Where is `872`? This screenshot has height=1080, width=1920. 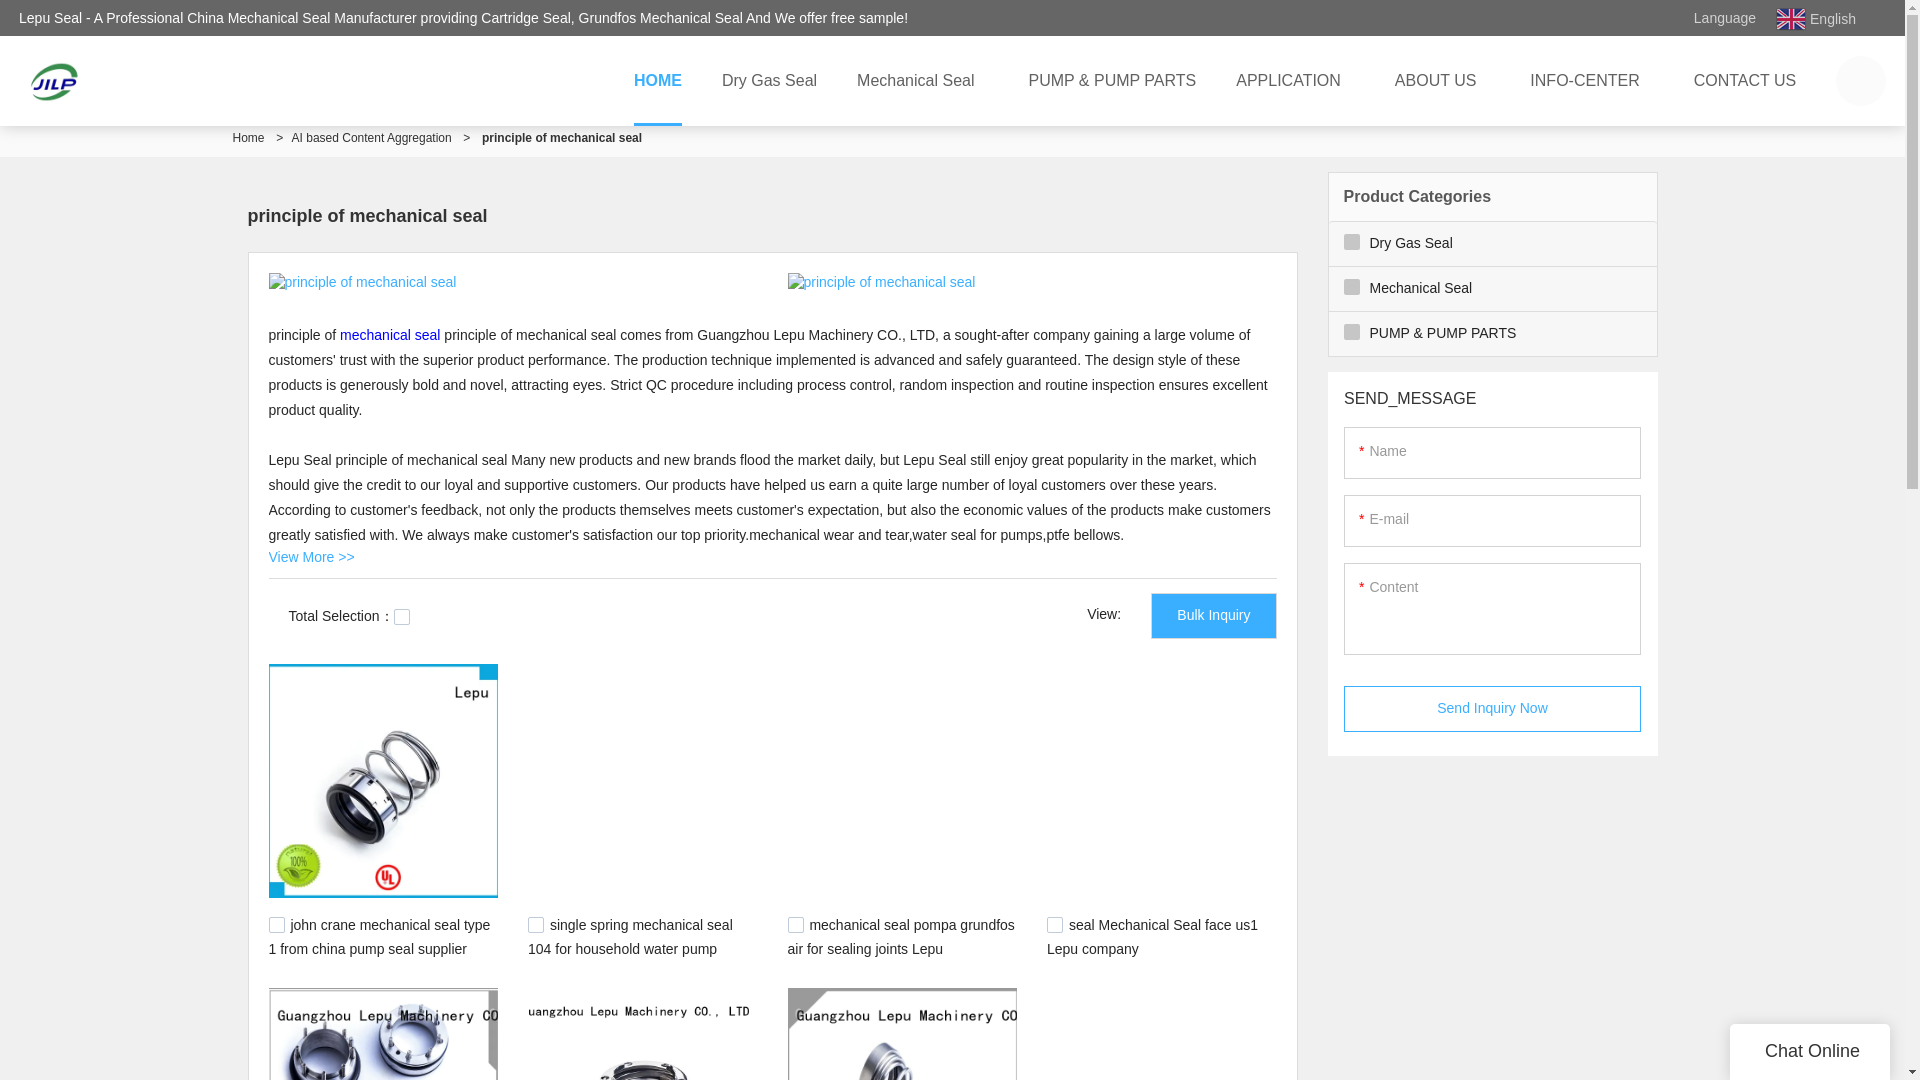 872 is located at coordinates (796, 924).